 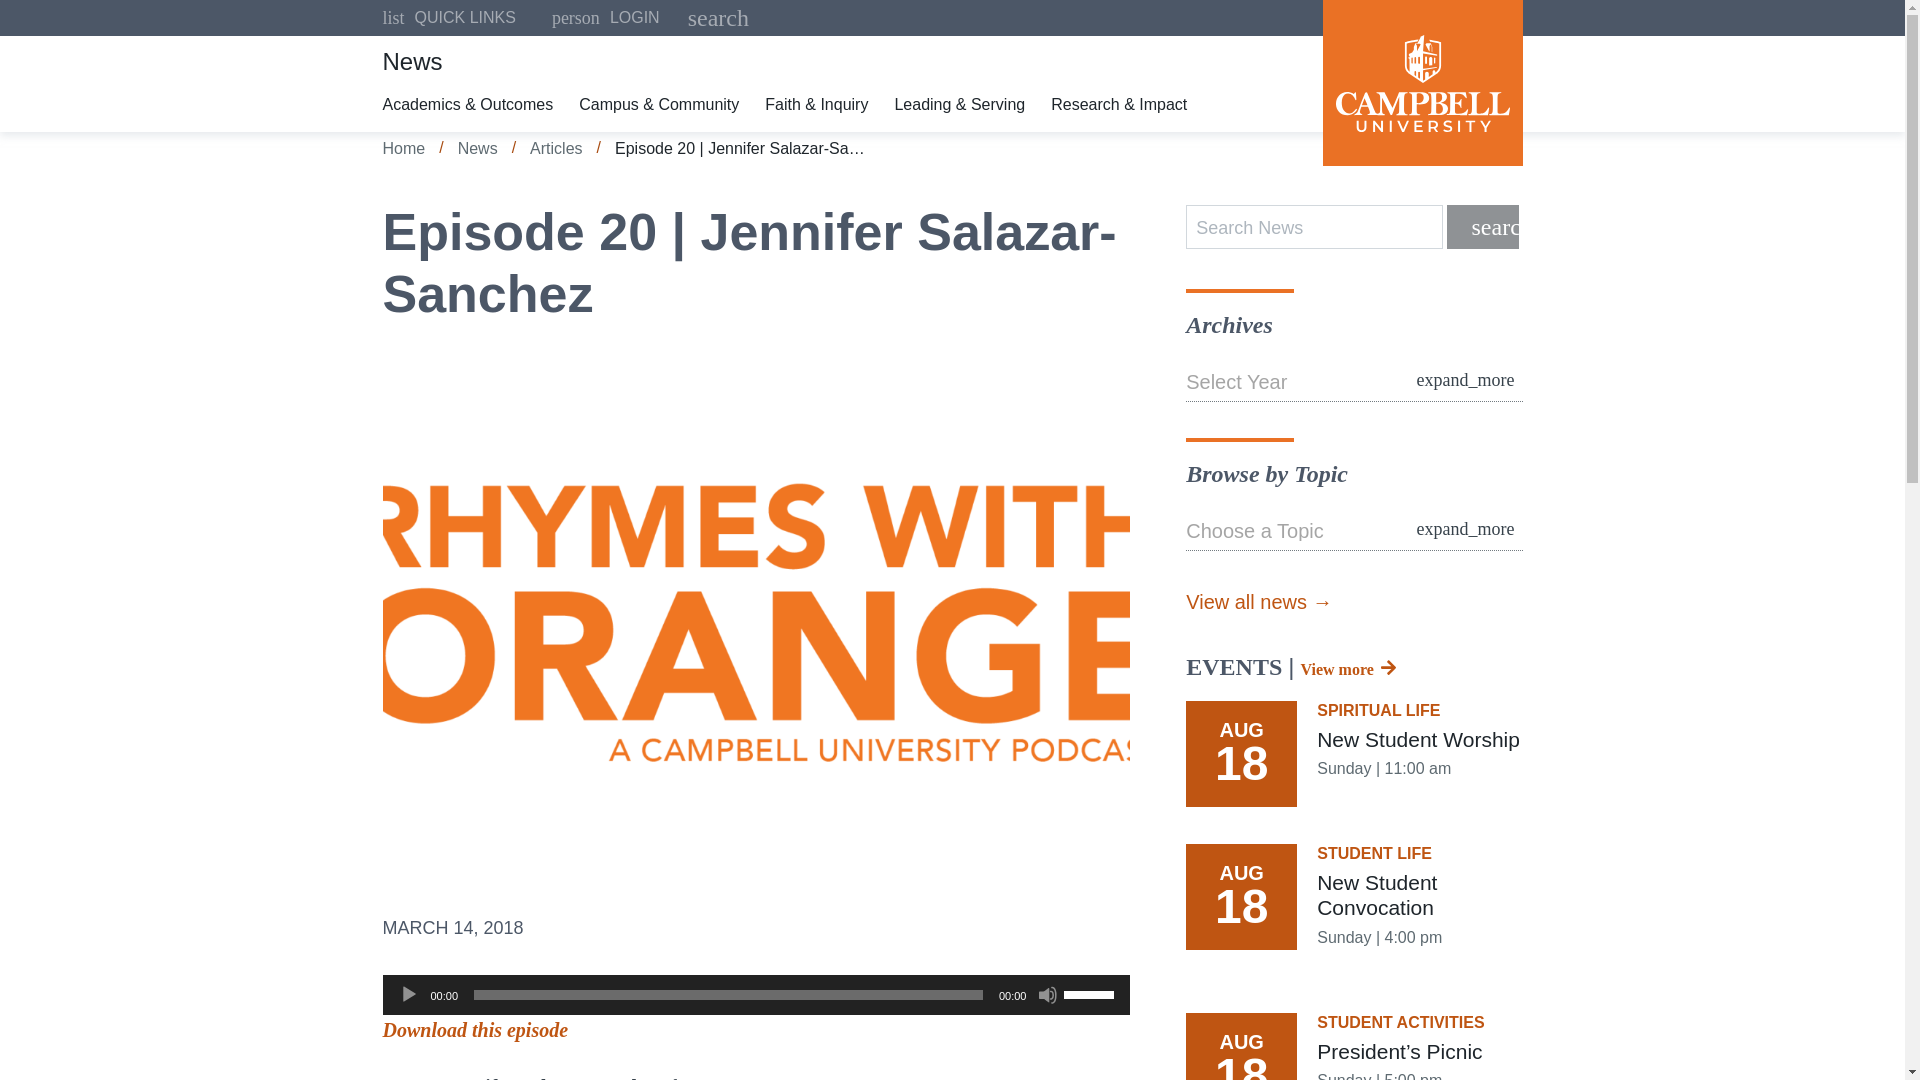 What do you see at coordinates (555, 148) in the screenshot?
I see `Articles` at bounding box center [555, 148].